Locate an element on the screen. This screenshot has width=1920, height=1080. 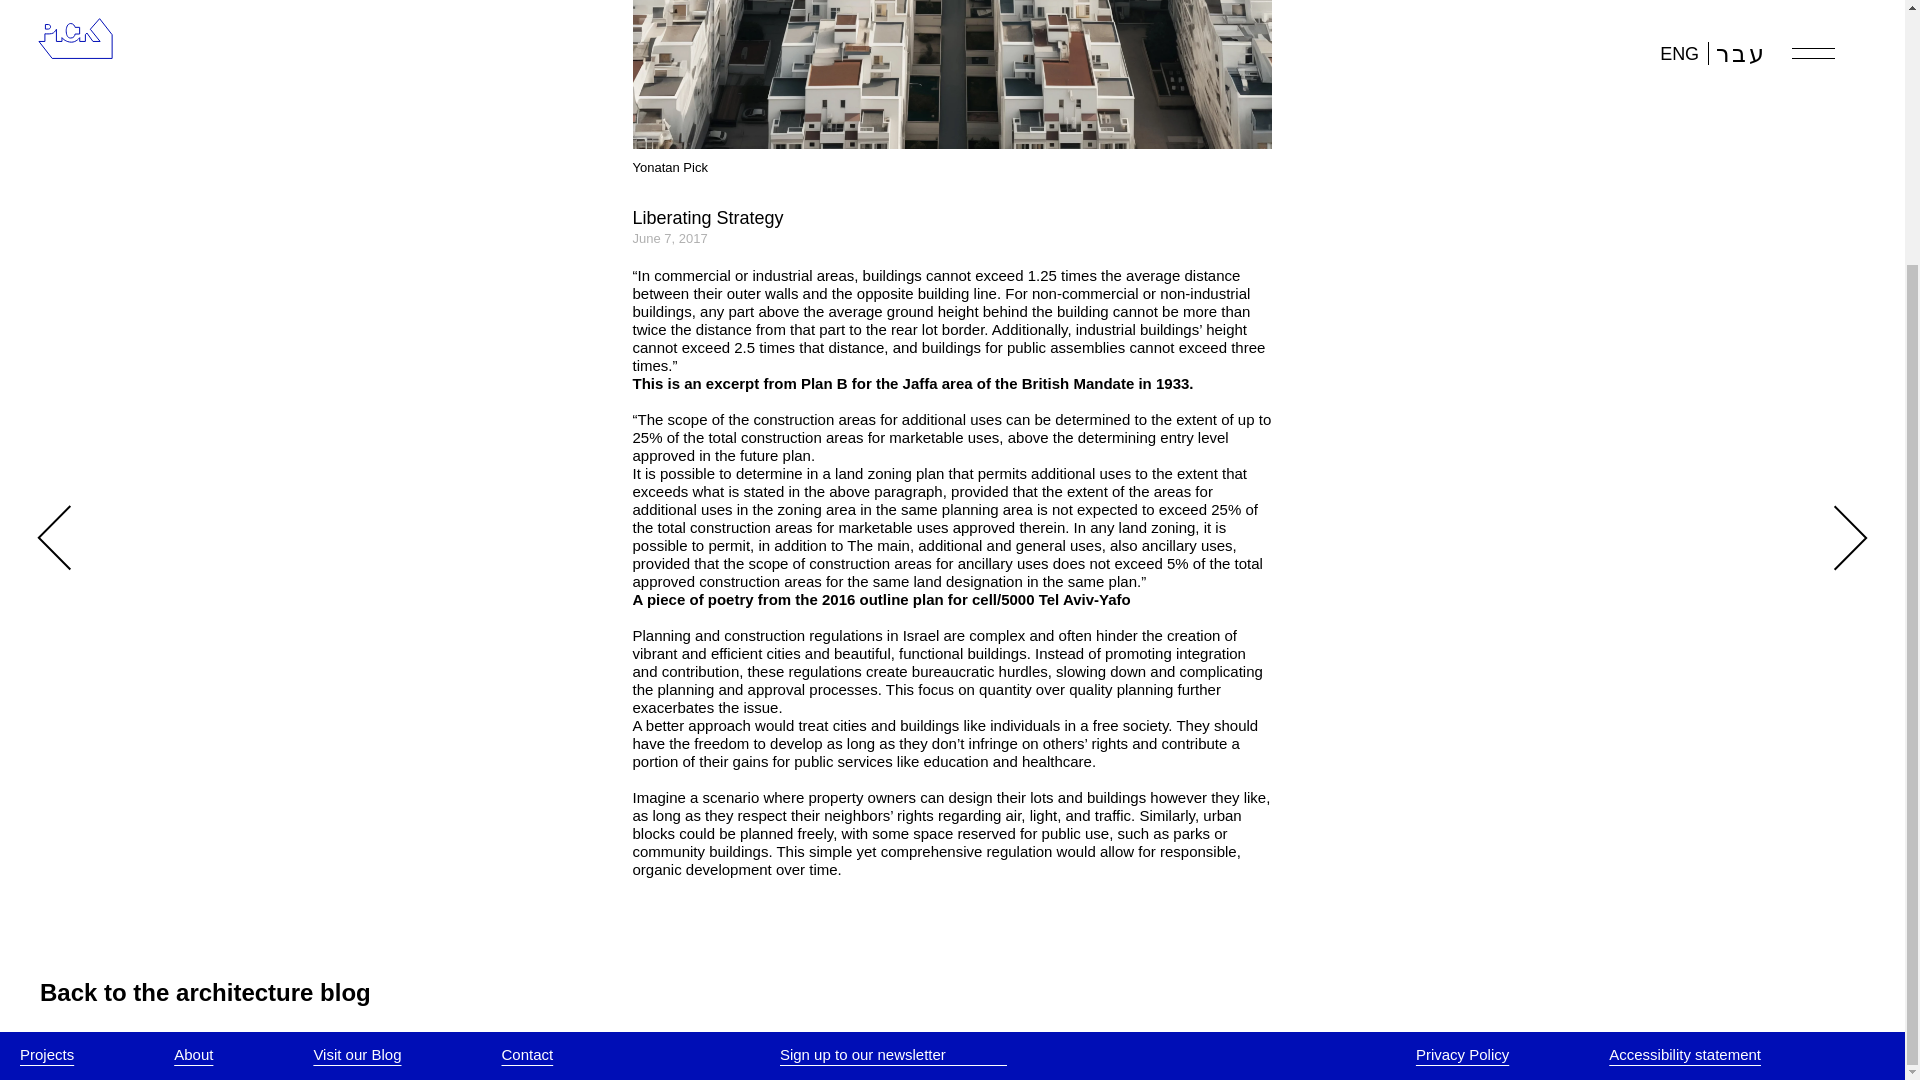
Visit our Blog is located at coordinates (356, 1054).